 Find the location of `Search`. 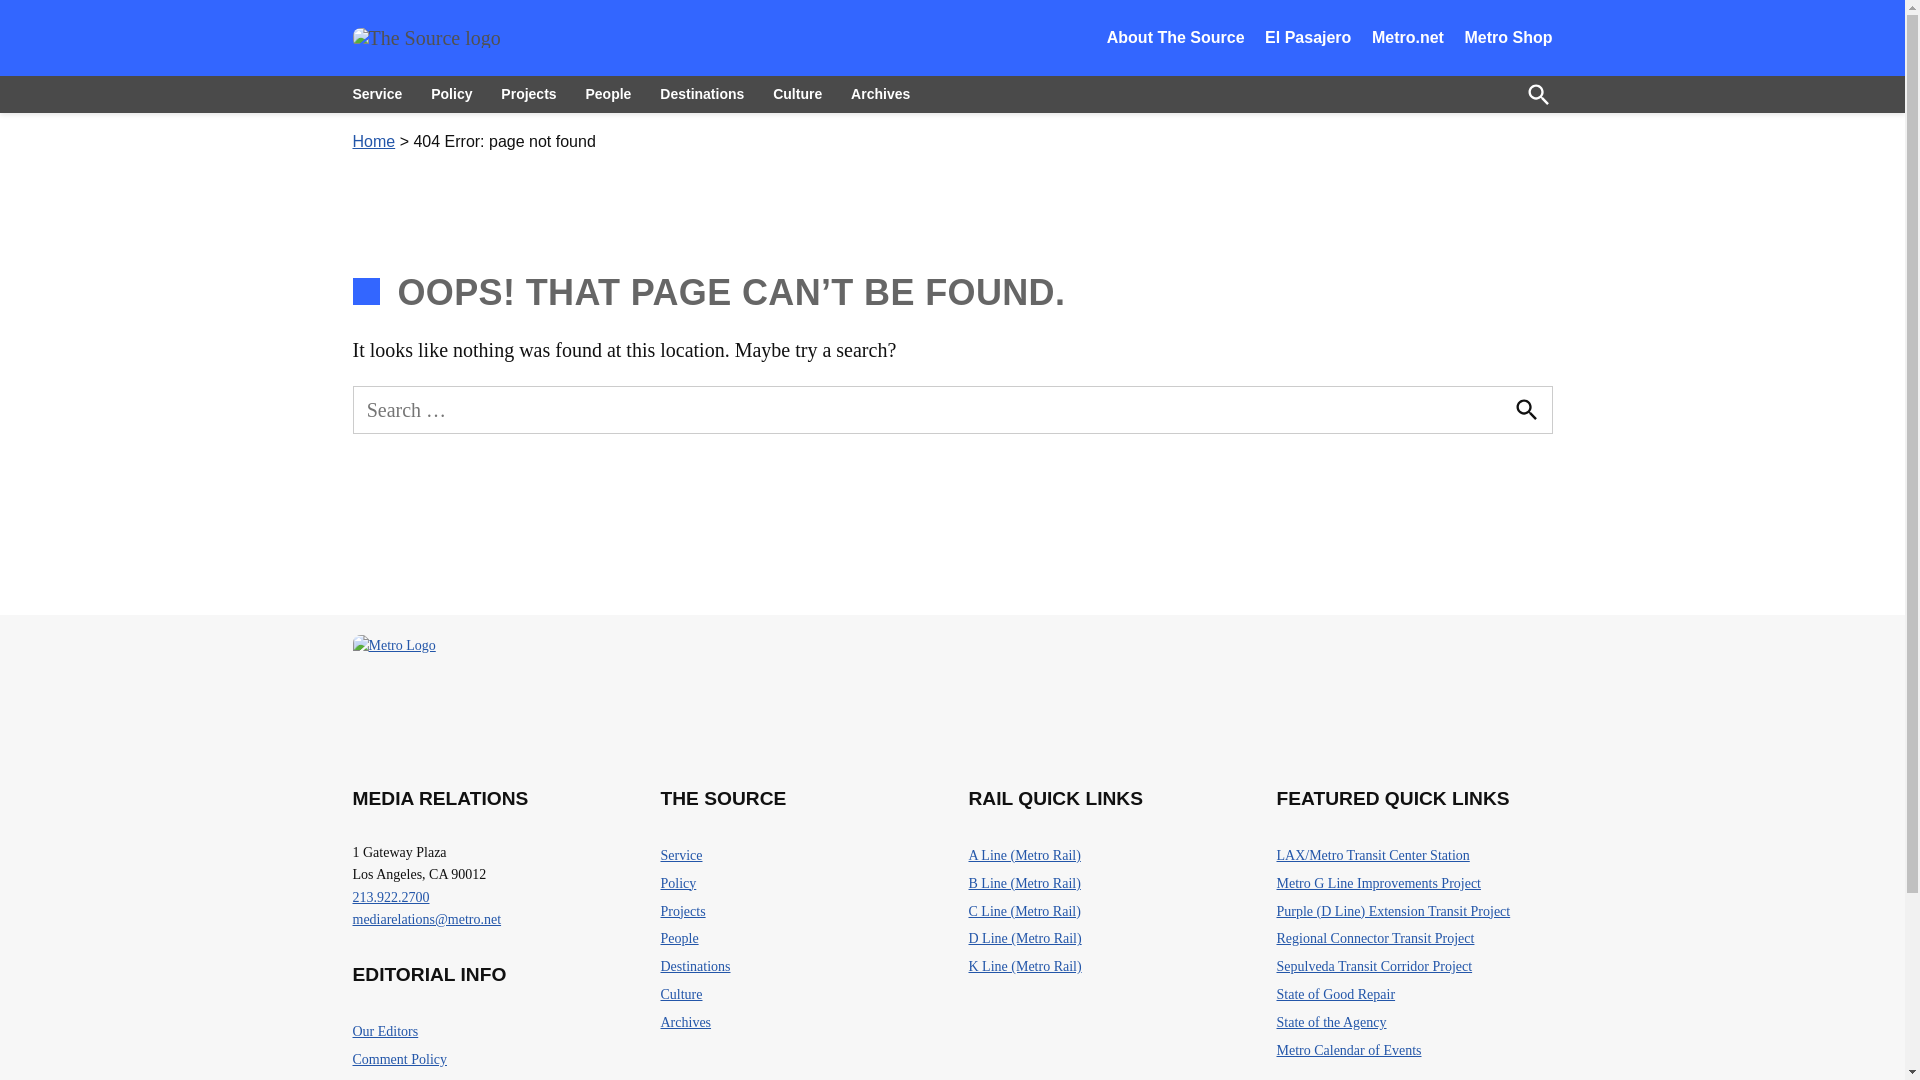

Search is located at coordinates (1525, 410).